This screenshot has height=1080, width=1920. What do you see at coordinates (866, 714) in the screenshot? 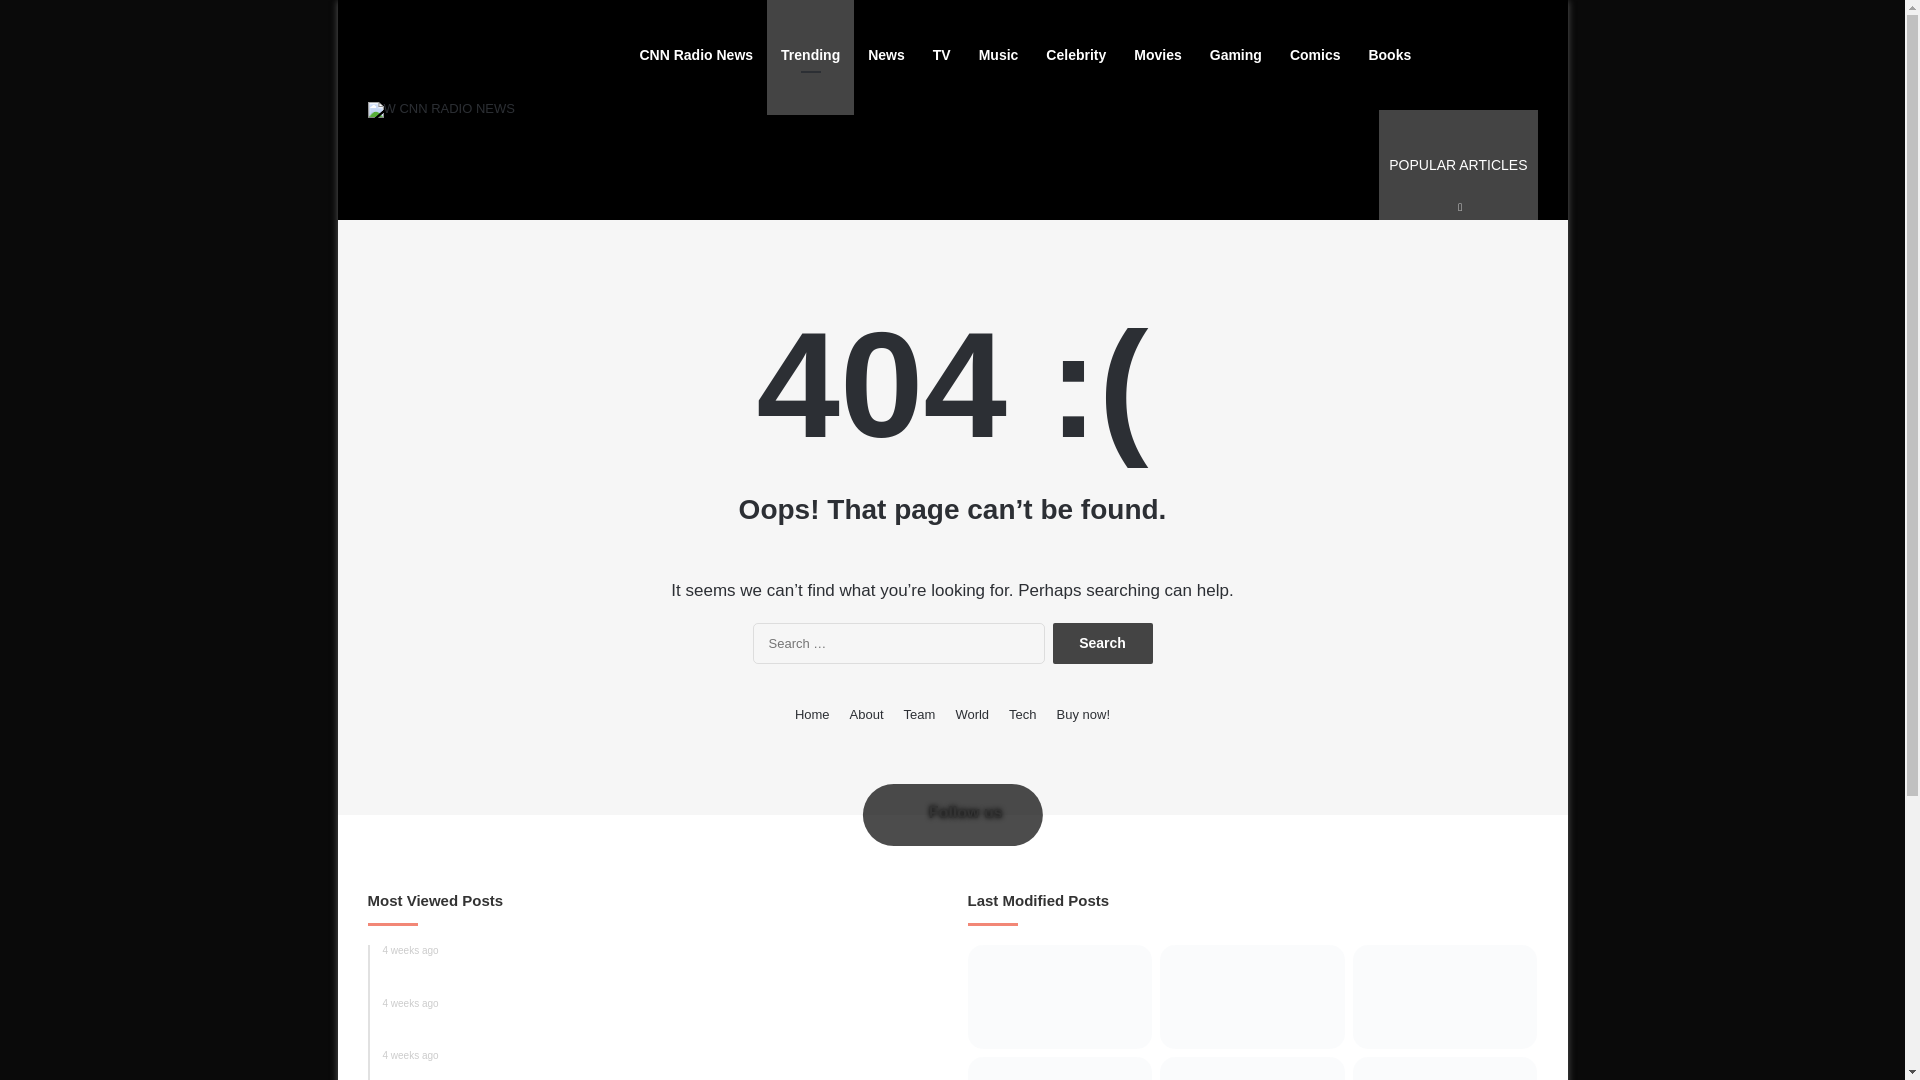
I see `Search` at bounding box center [866, 714].